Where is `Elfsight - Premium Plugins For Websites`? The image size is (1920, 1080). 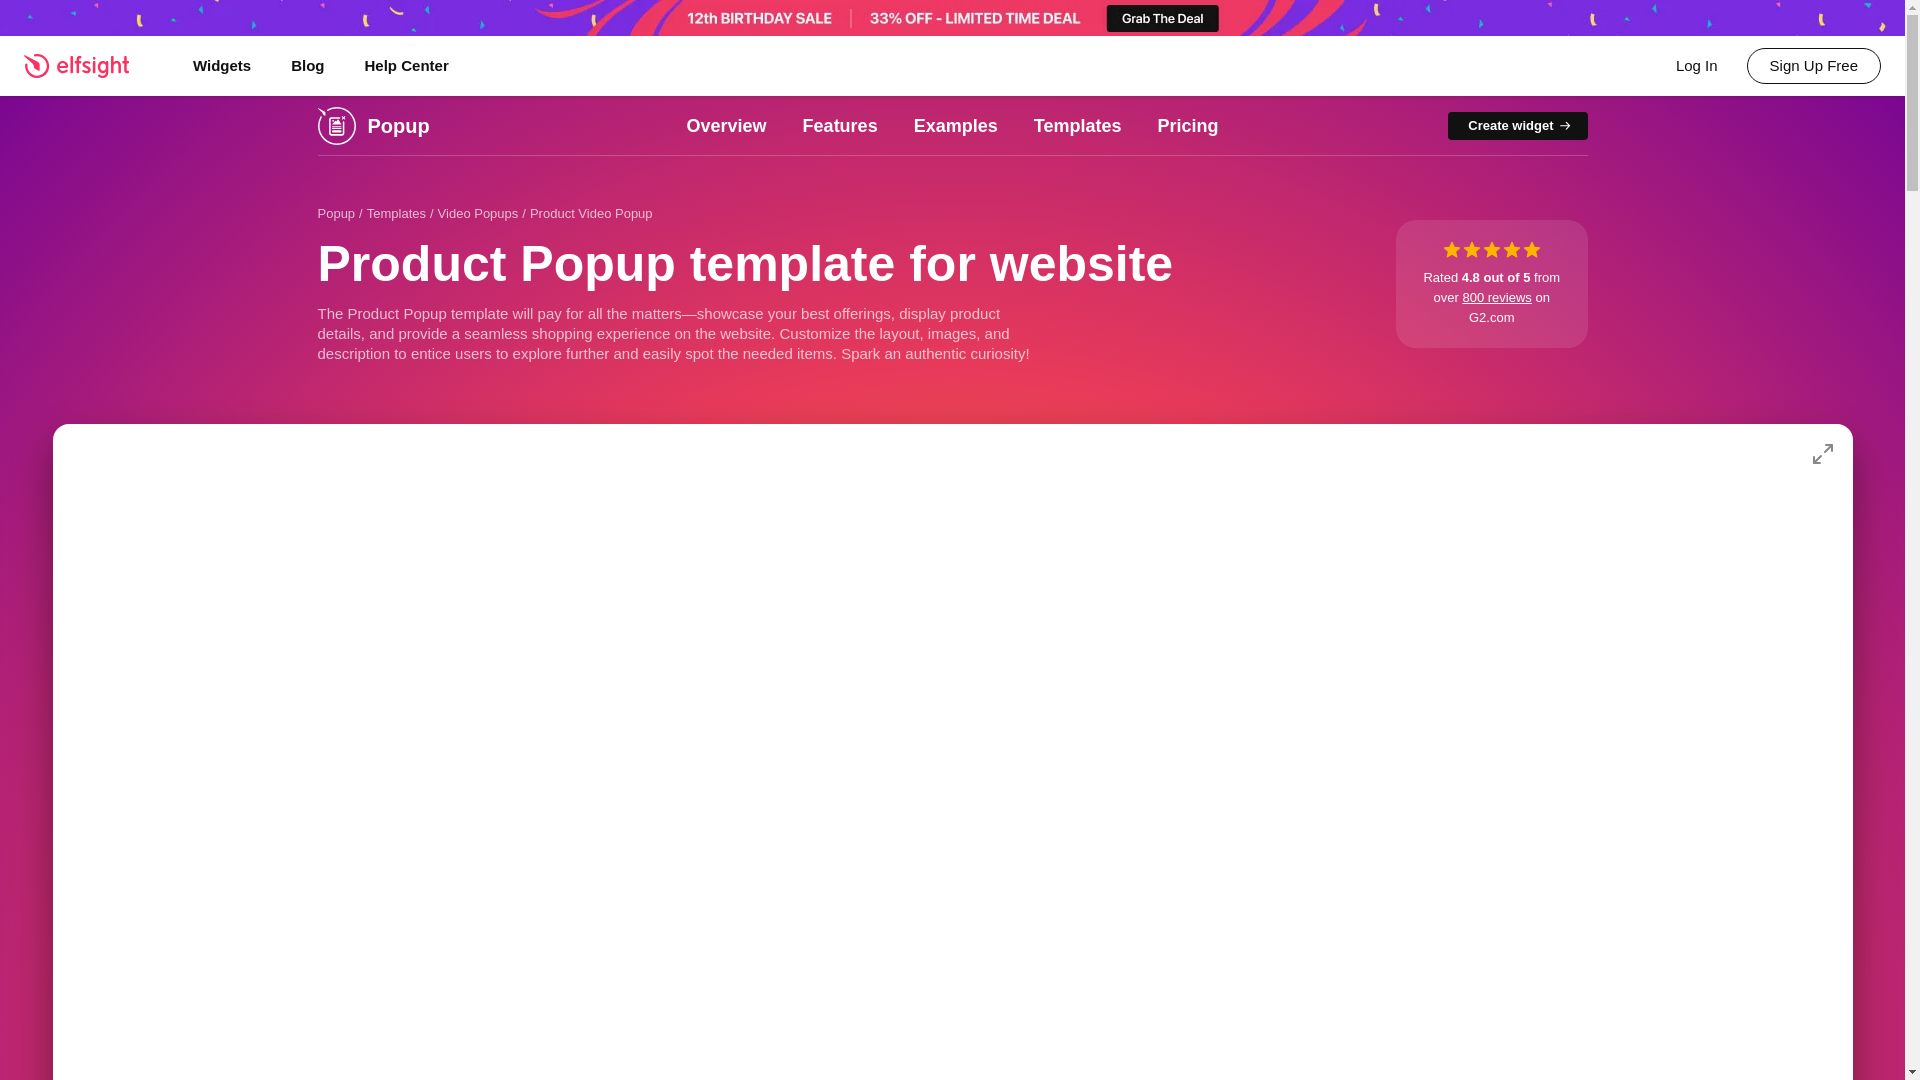 Elfsight - Premium Plugins For Websites is located at coordinates (88, 65).